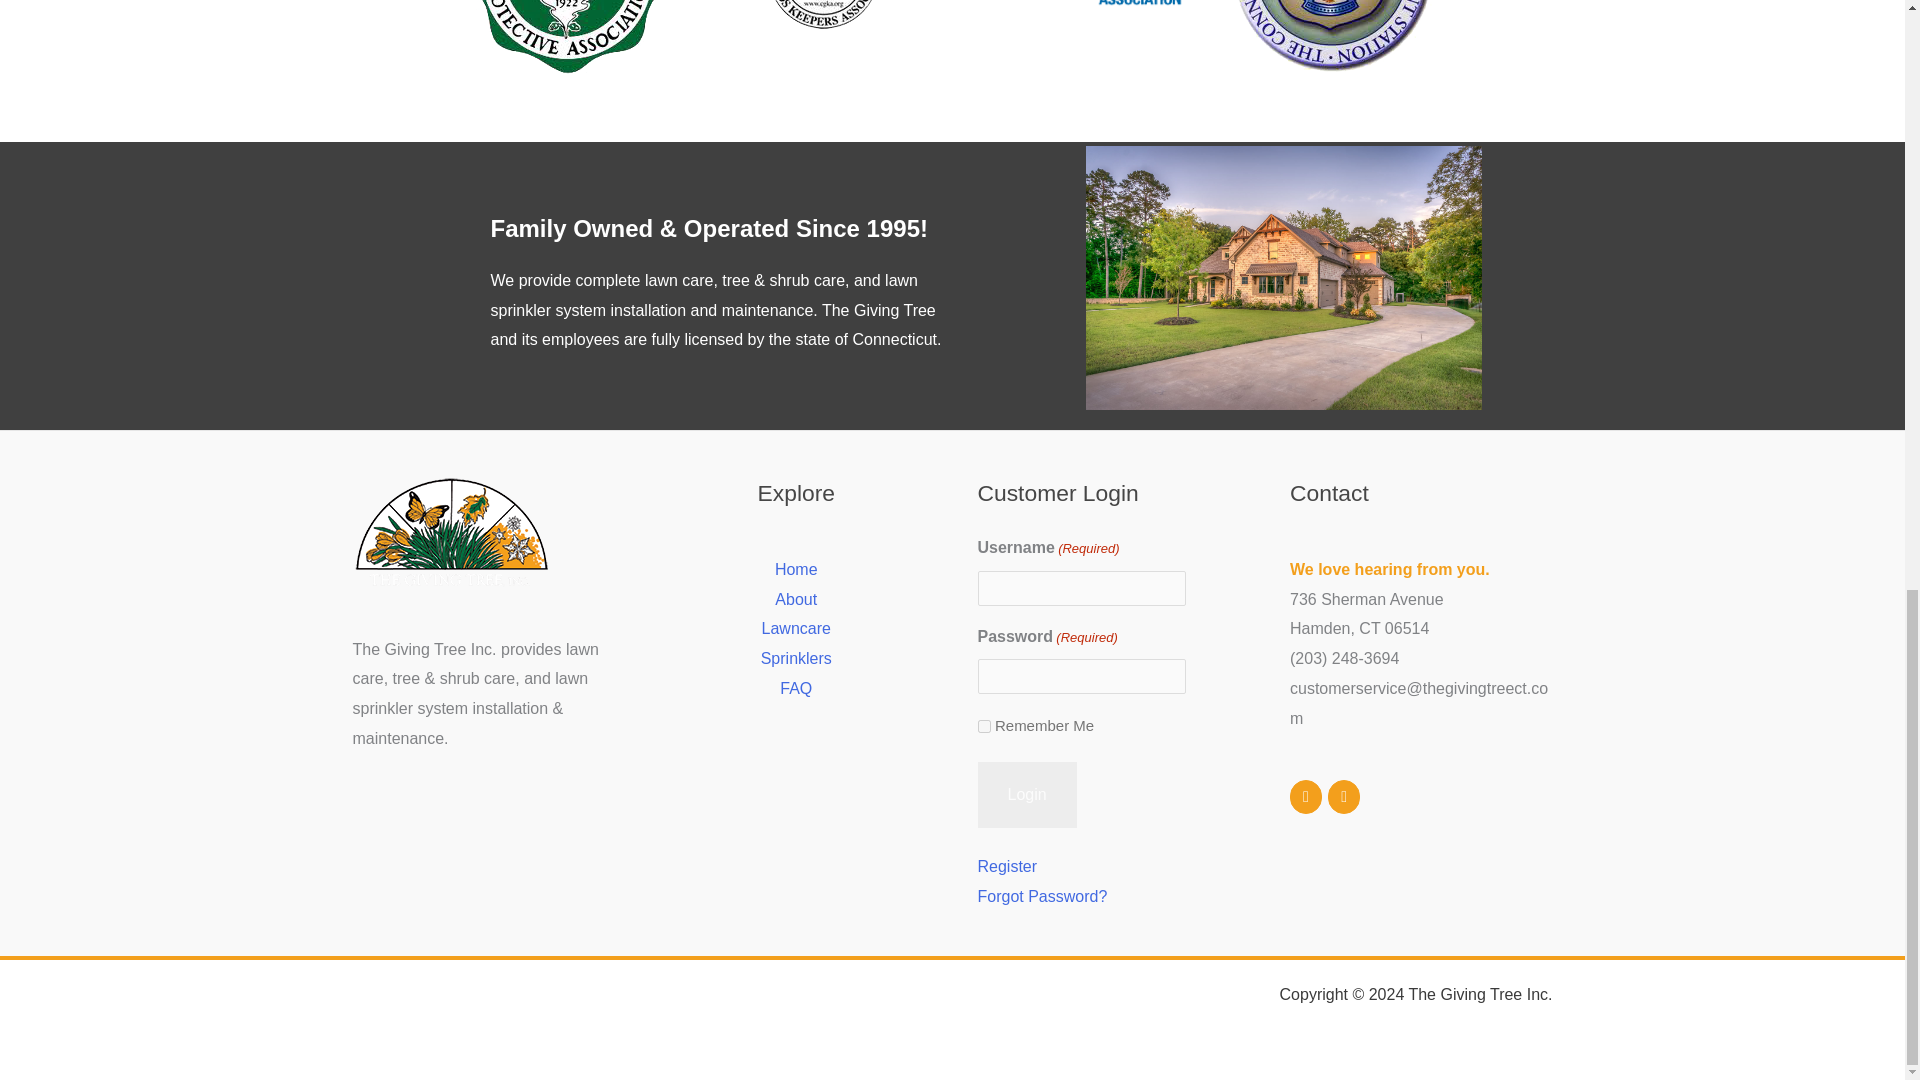 The height and width of the screenshot is (1080, 1920). I want to click on Login, so click(1027, 795).